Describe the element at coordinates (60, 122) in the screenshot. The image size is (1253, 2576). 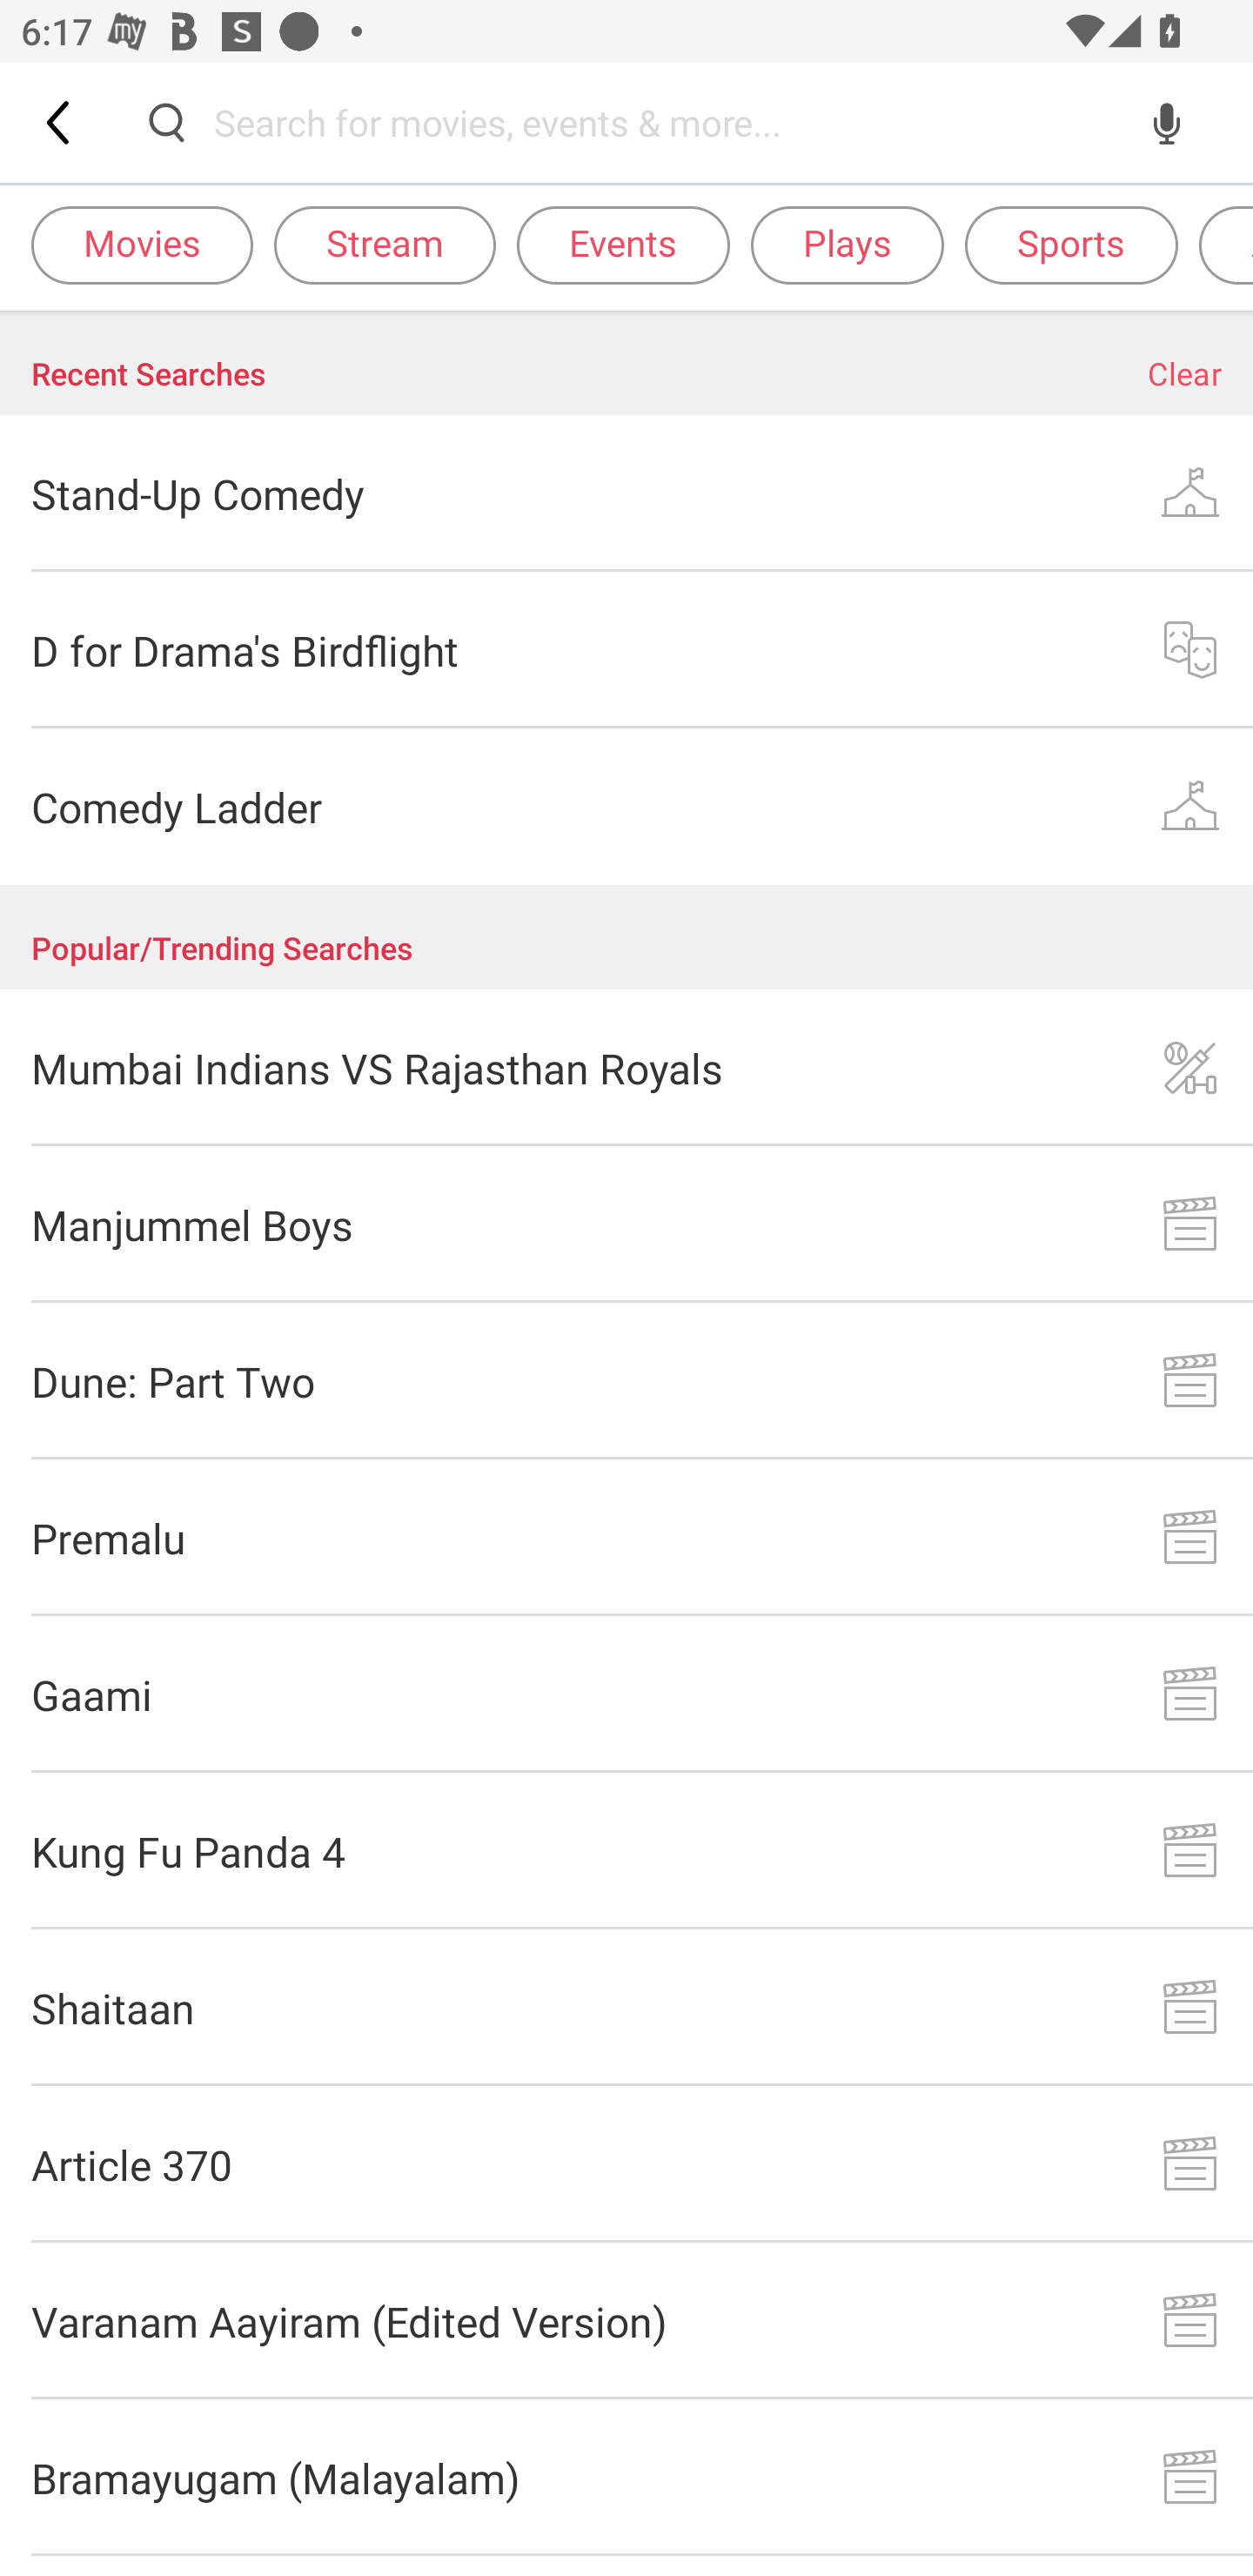
I see `Back` at that location.